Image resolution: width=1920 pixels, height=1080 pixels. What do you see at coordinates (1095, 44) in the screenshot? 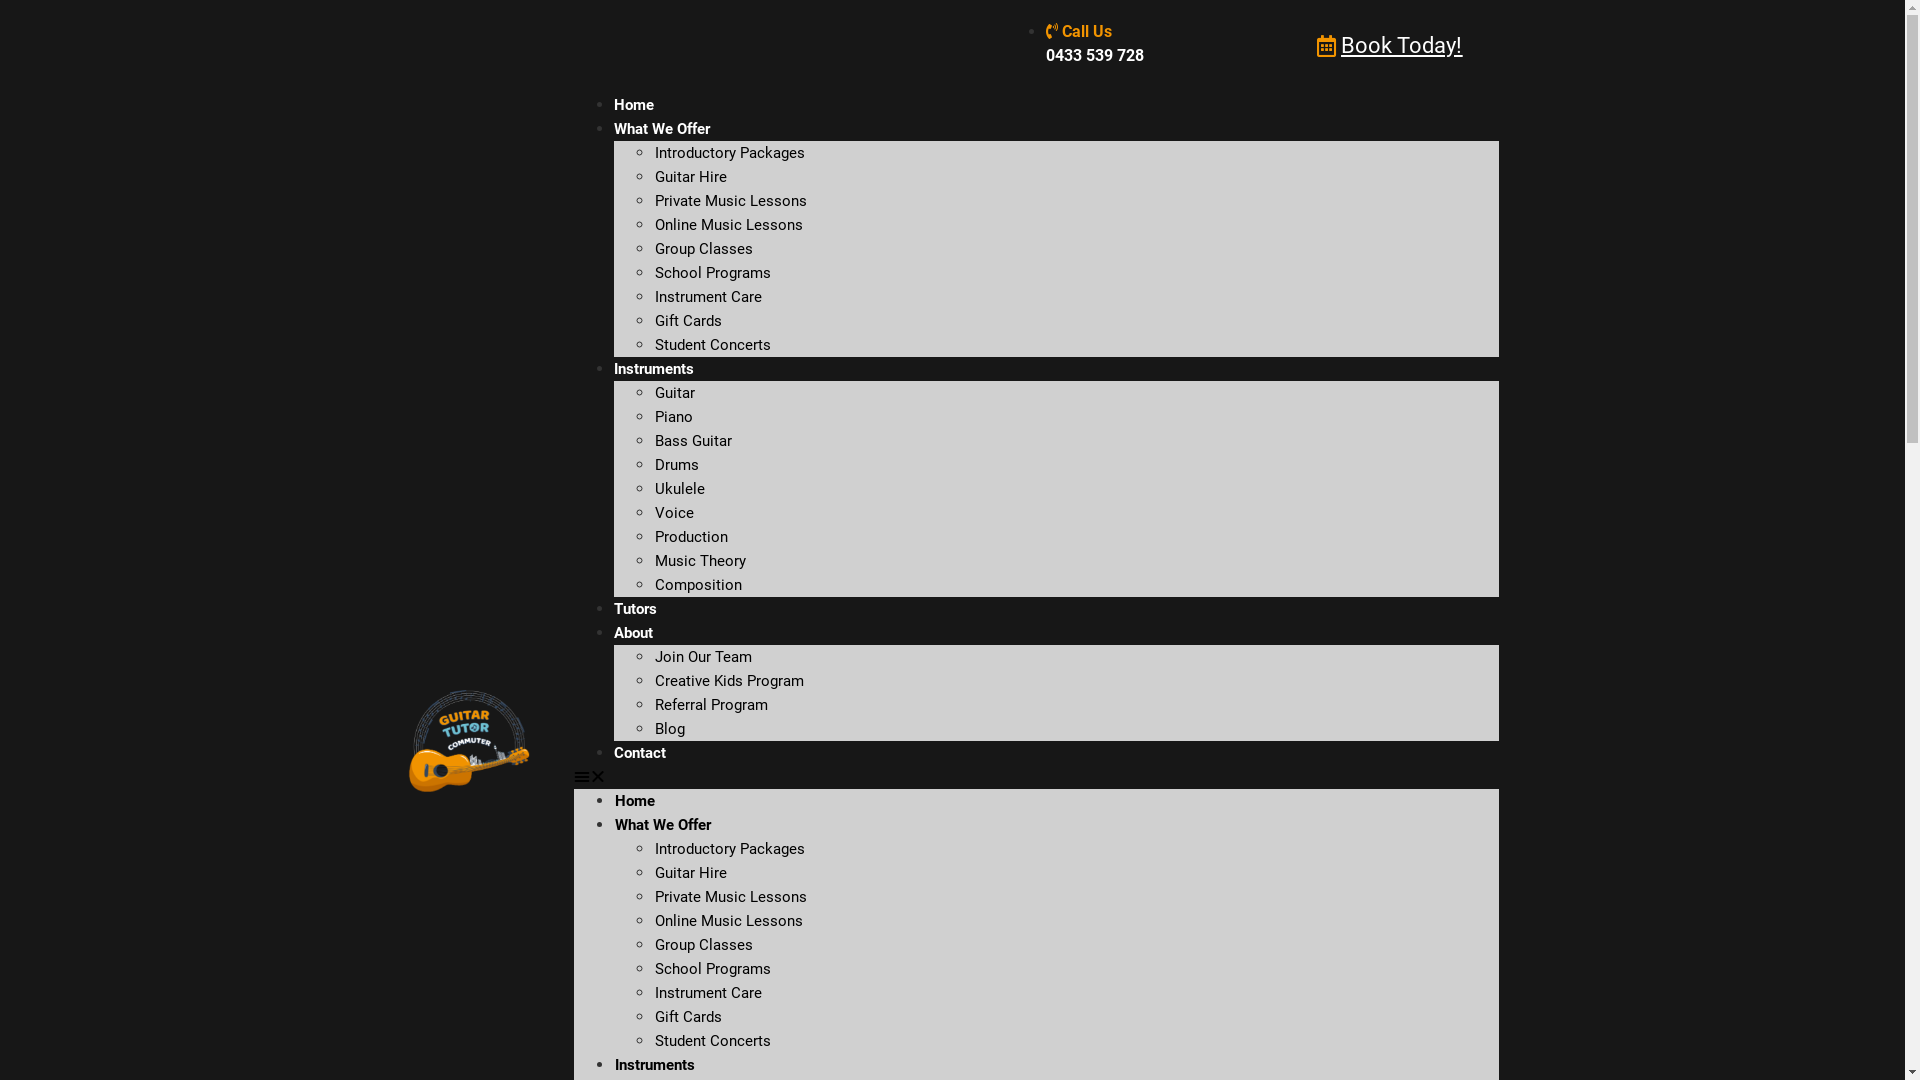
I see `Call Us
0433 539 728` at bounding box center [1095, 44].